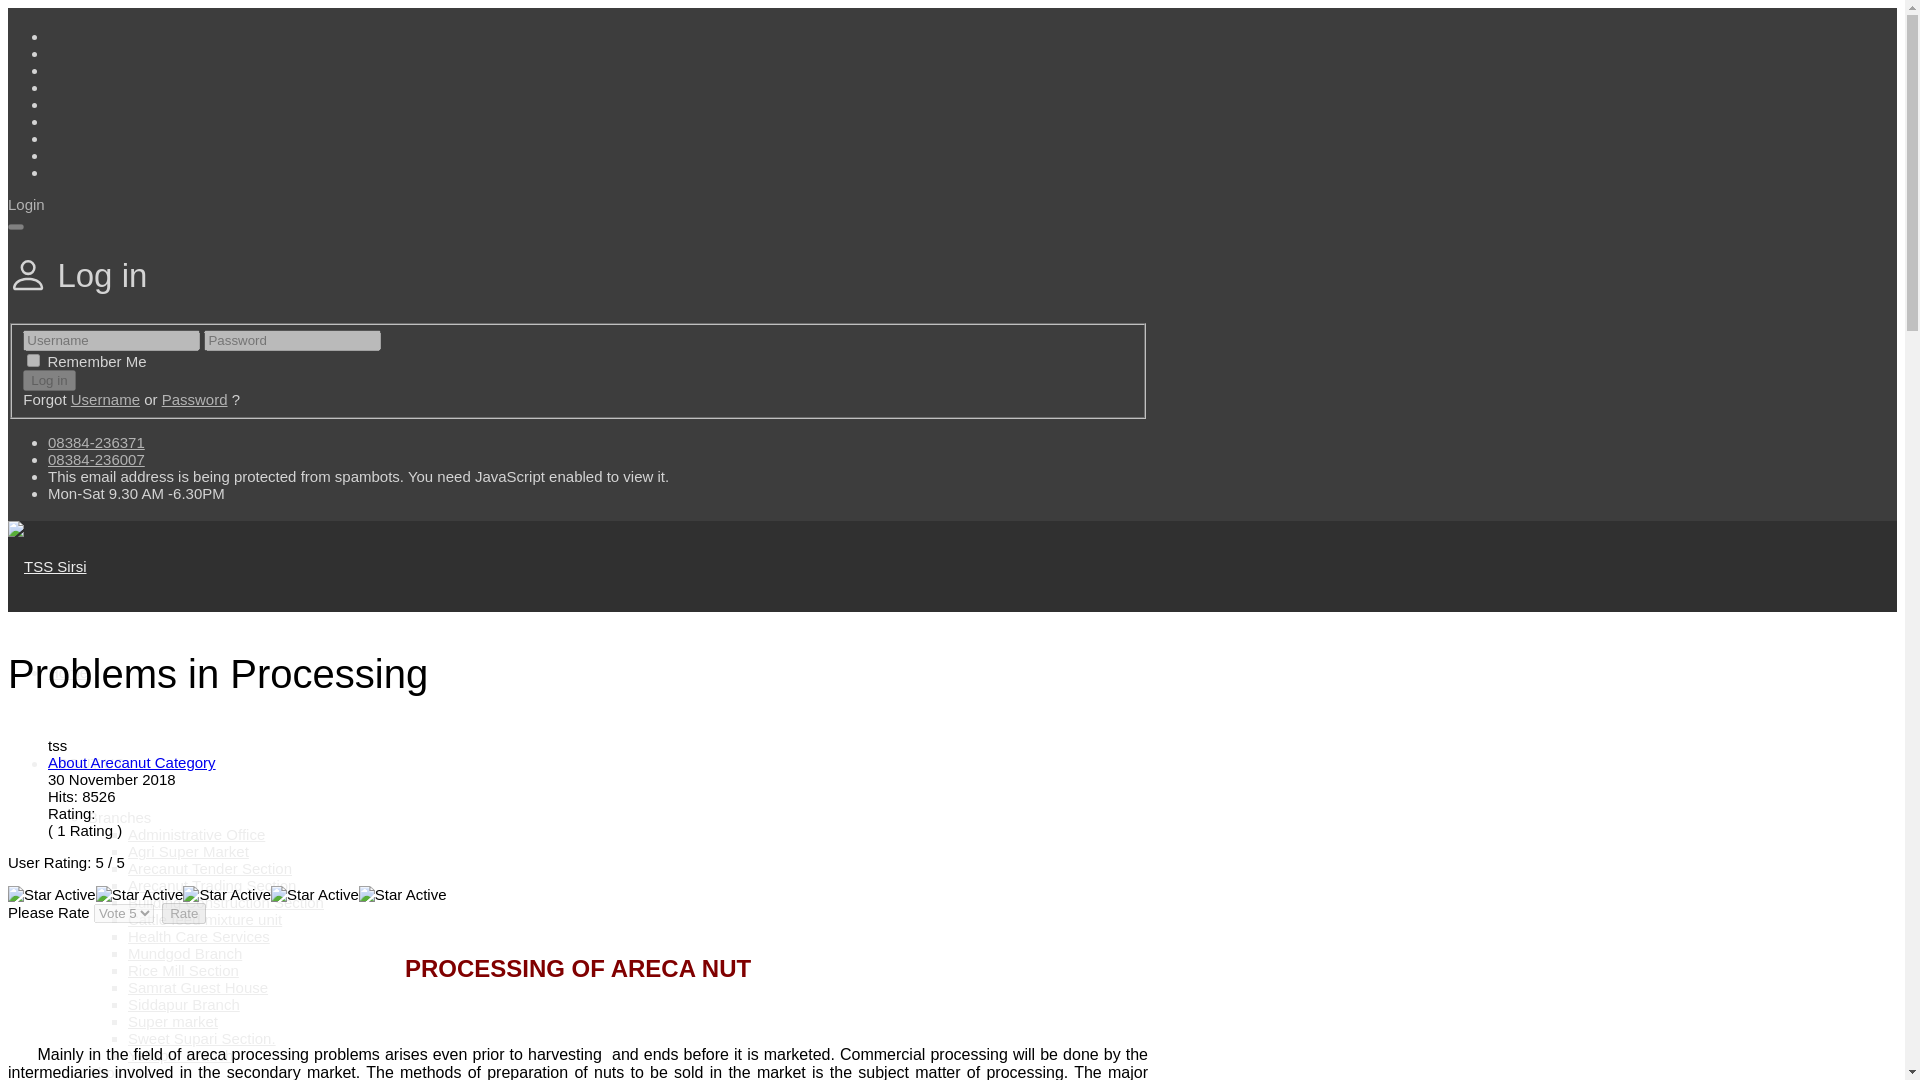  What do you see at coordinates (96, 459) in the screenshot?
I see `08384-236007` at bounding box center [96, 459].